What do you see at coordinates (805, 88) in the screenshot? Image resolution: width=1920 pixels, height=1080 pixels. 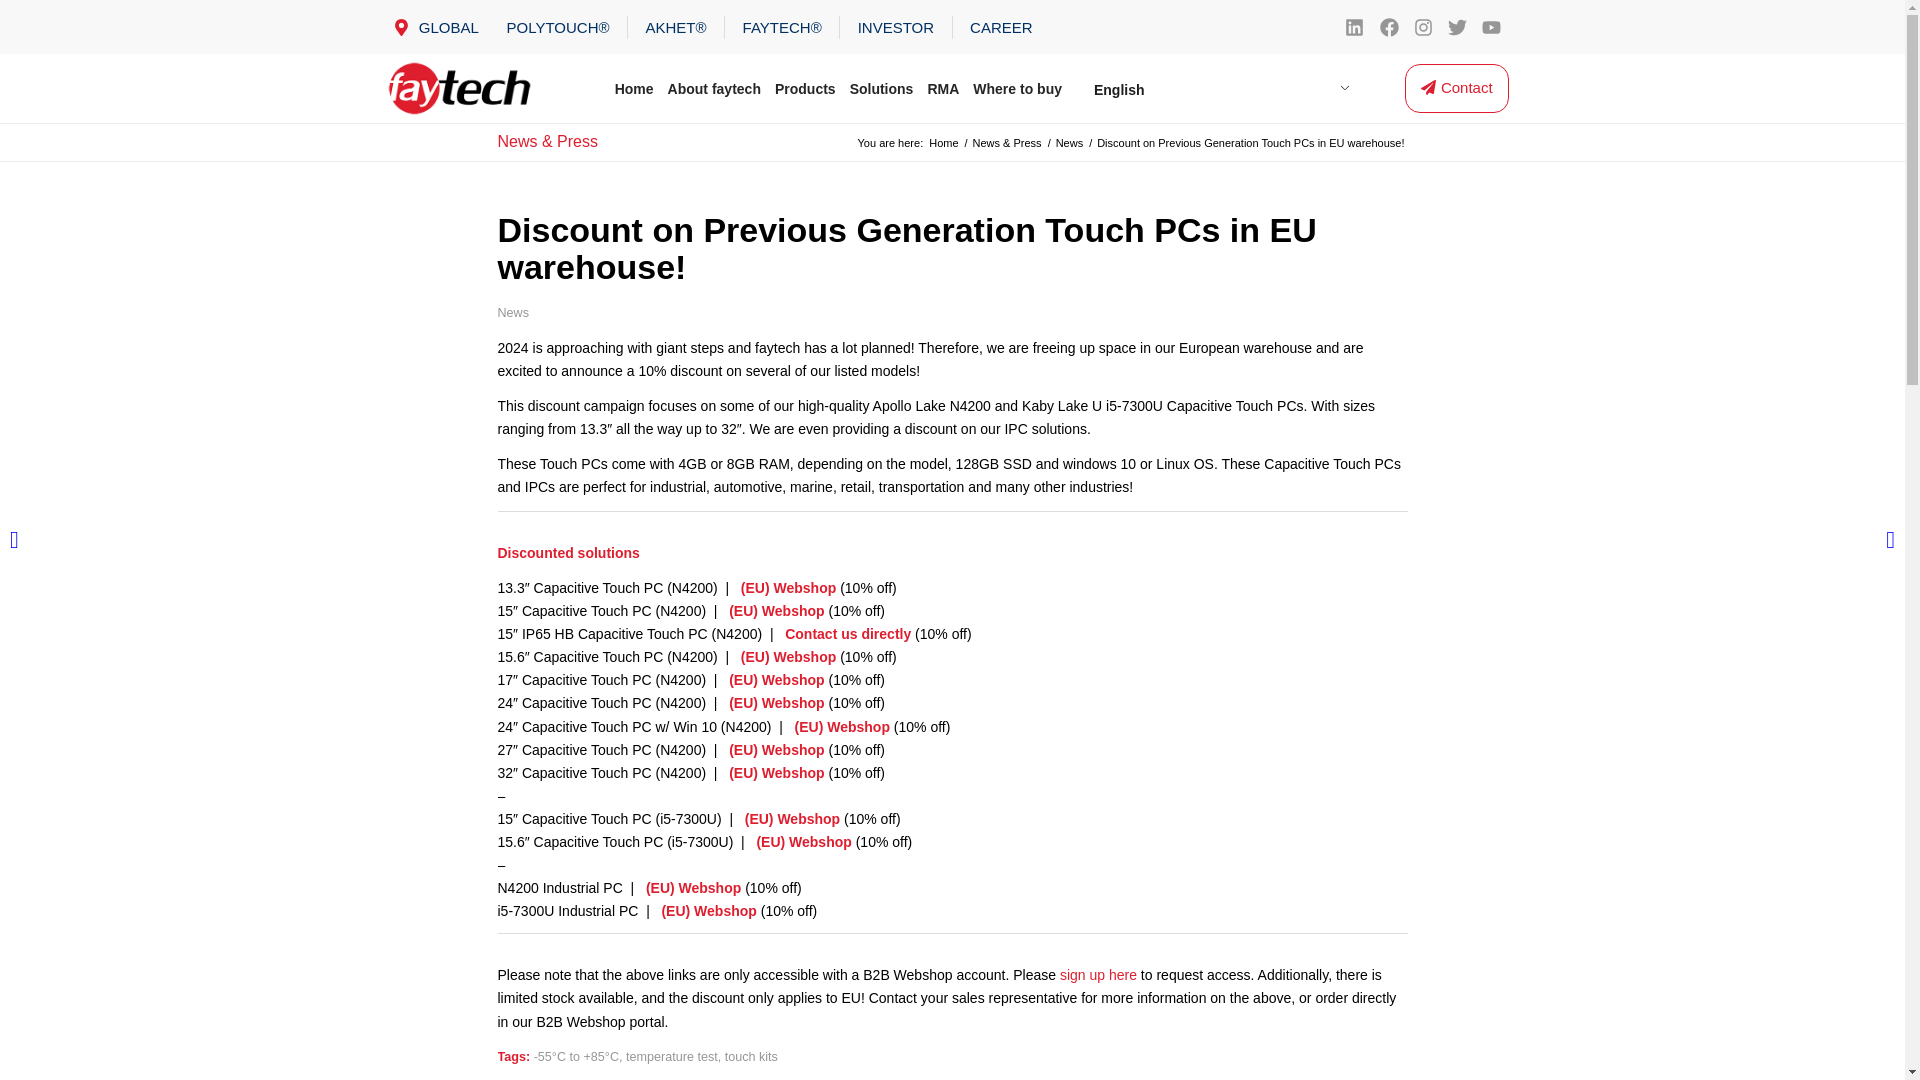 I see `Products` at bounding box center [805, 88].